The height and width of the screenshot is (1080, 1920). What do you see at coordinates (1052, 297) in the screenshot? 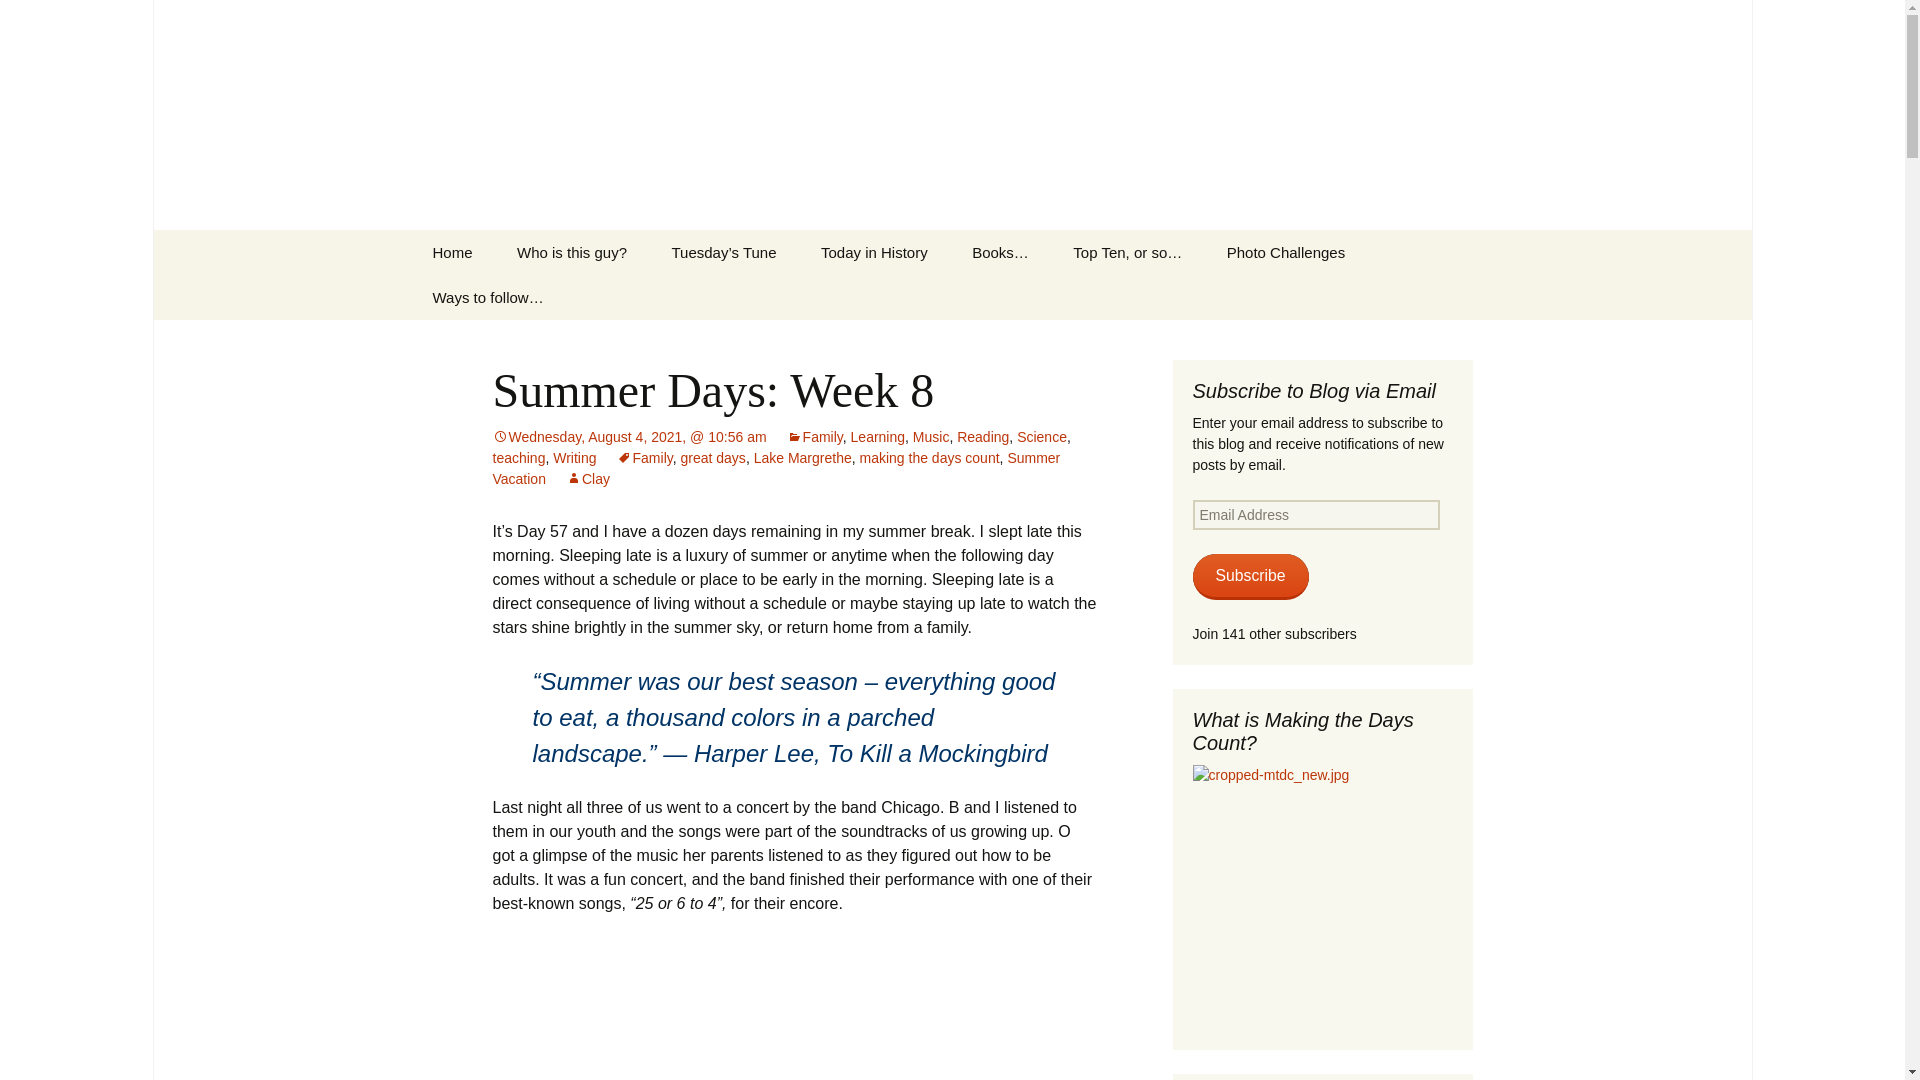
I see `Personal Reading` at bounding box center [1052, 297].